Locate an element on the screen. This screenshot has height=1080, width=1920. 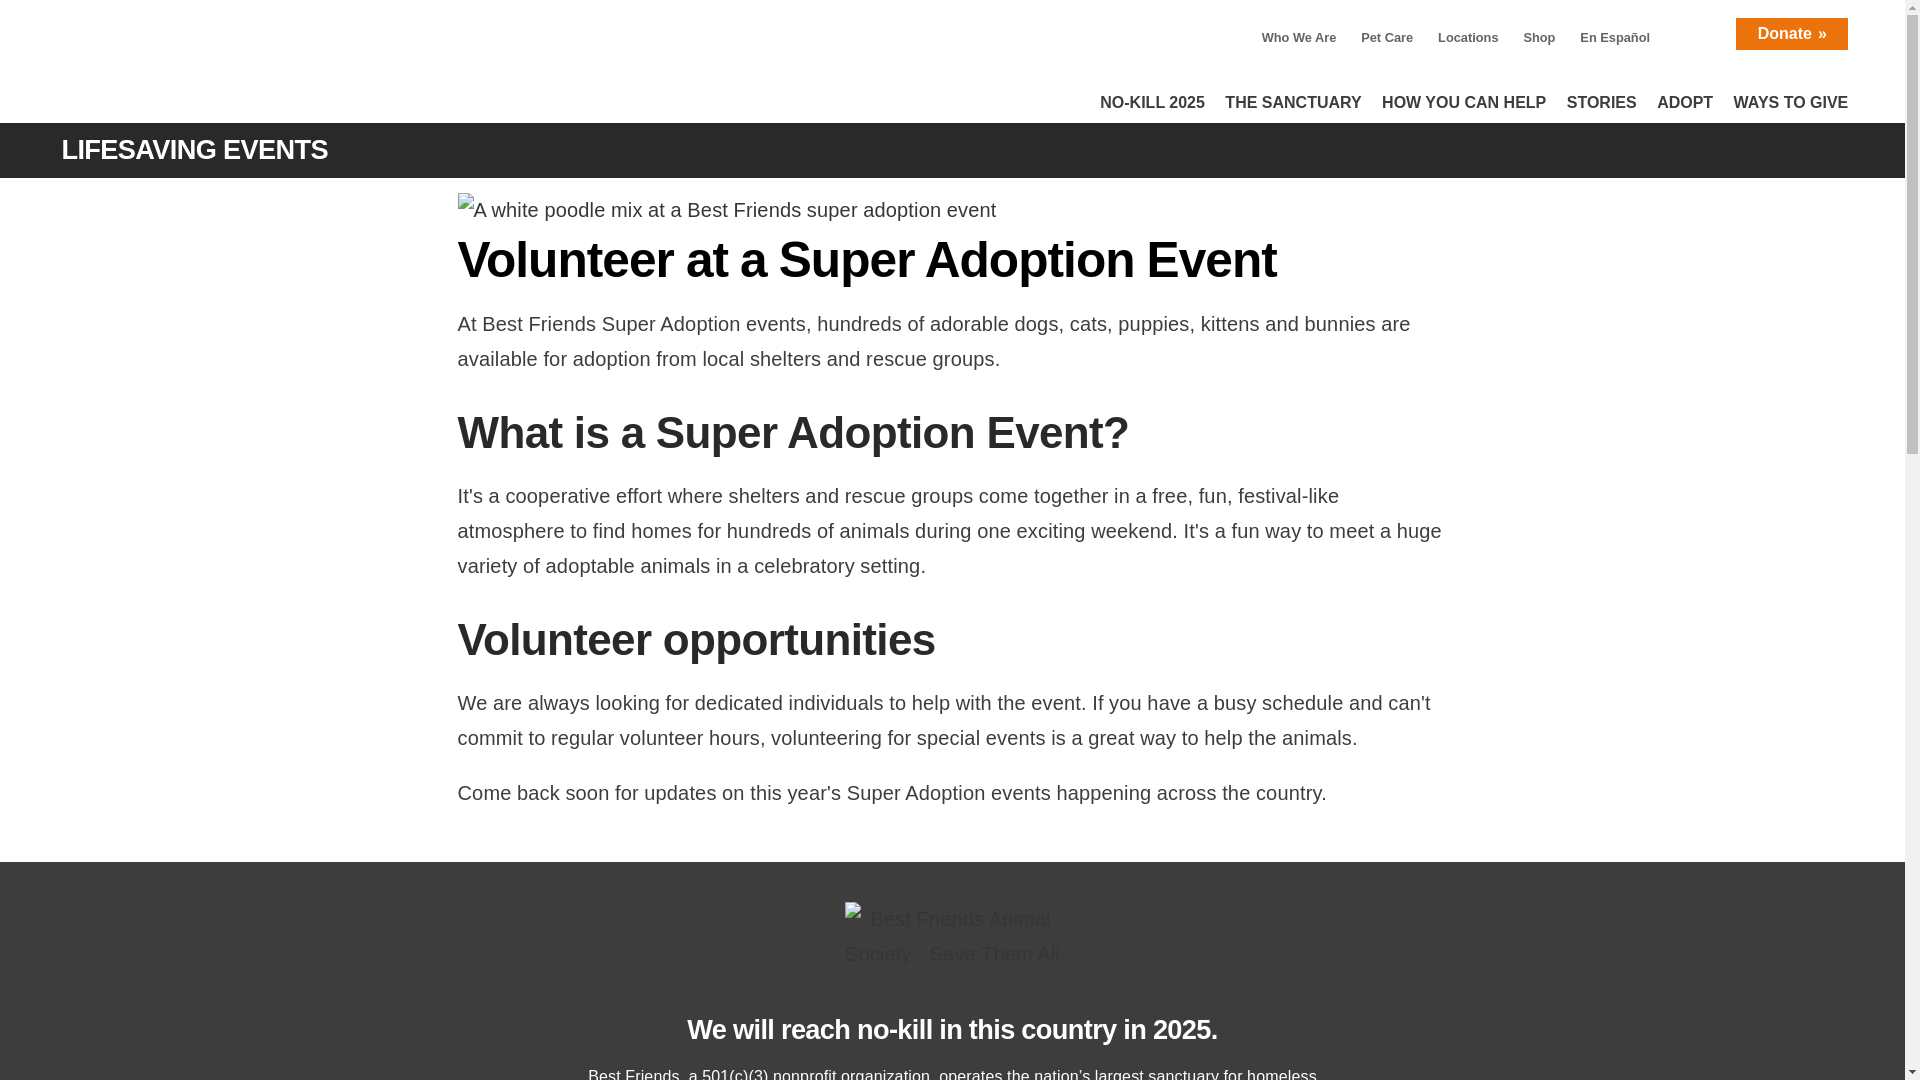
Shop is located at coordinates (1538, 38).